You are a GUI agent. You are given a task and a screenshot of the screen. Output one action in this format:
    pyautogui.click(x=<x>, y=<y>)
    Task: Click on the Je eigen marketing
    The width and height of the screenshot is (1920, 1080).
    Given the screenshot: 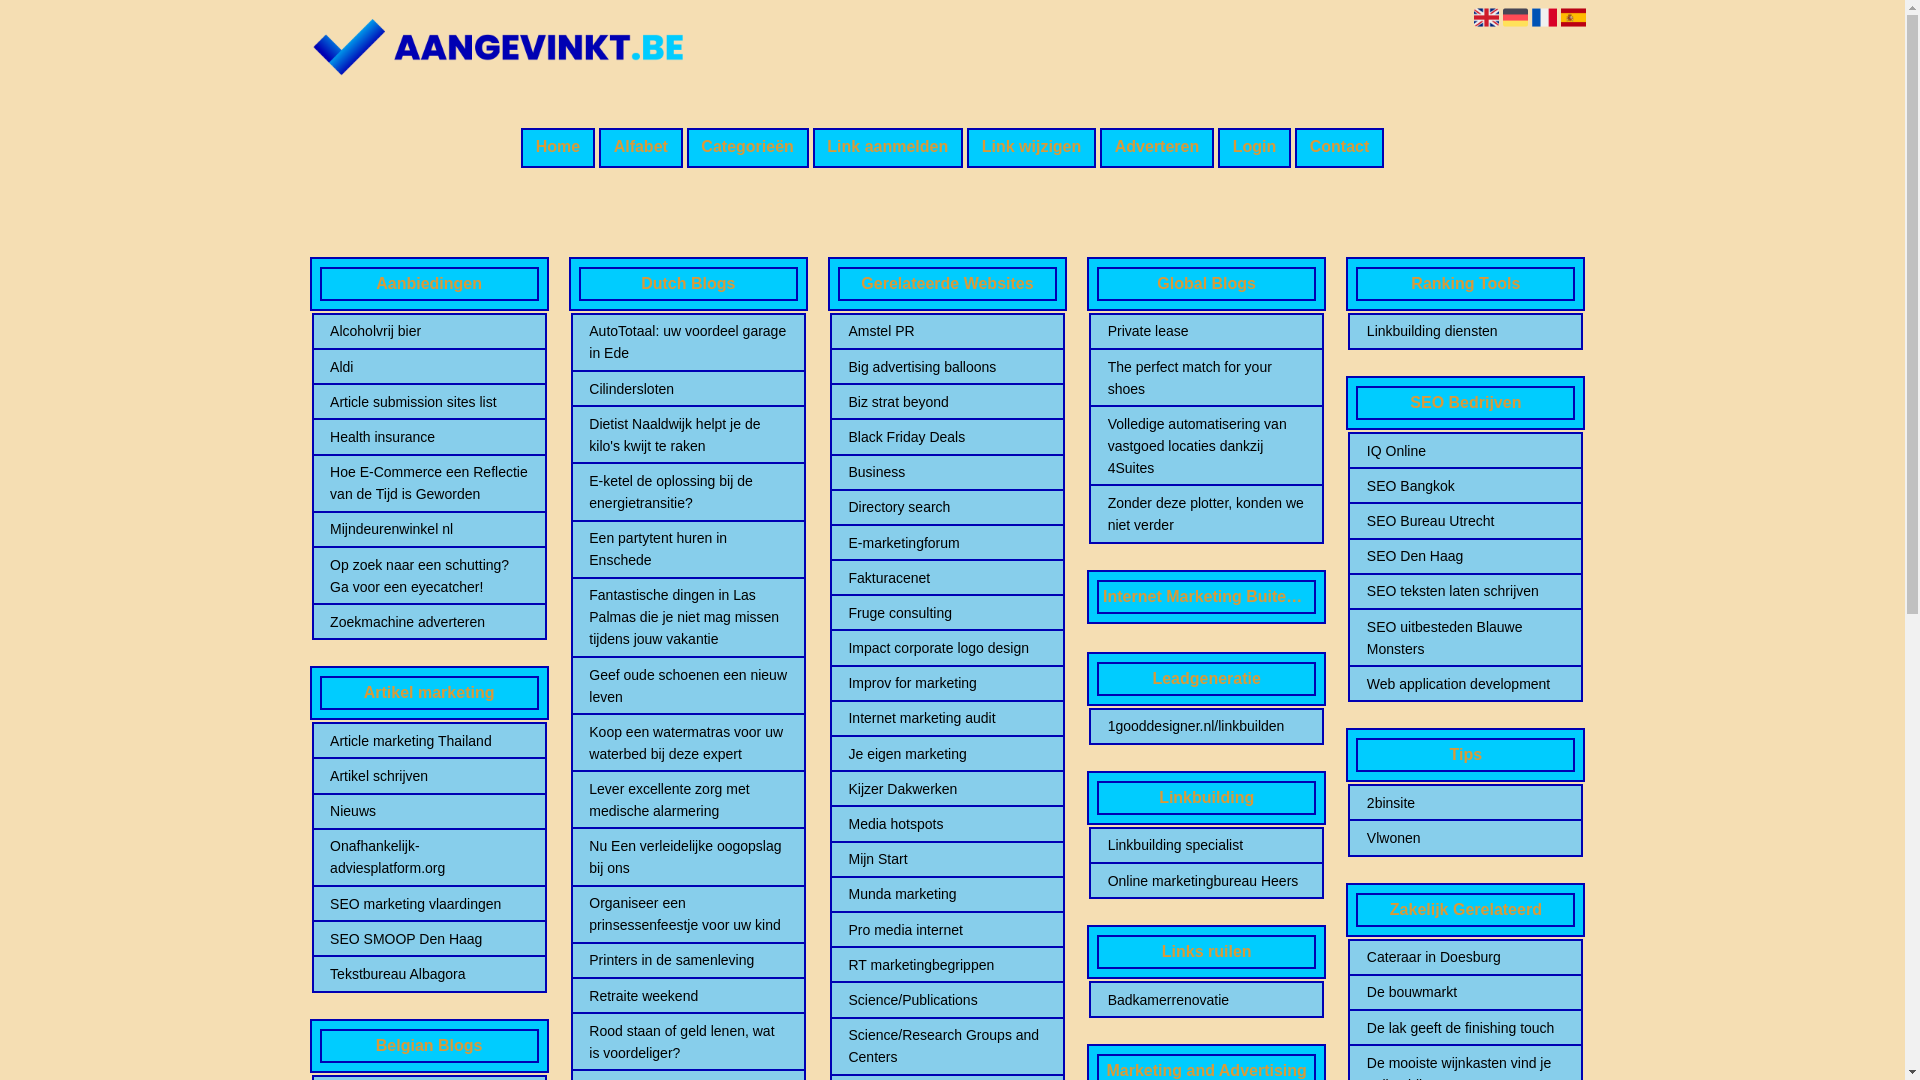 What is the action you would take?
    pyautogui.click(x=947, y=754)
    